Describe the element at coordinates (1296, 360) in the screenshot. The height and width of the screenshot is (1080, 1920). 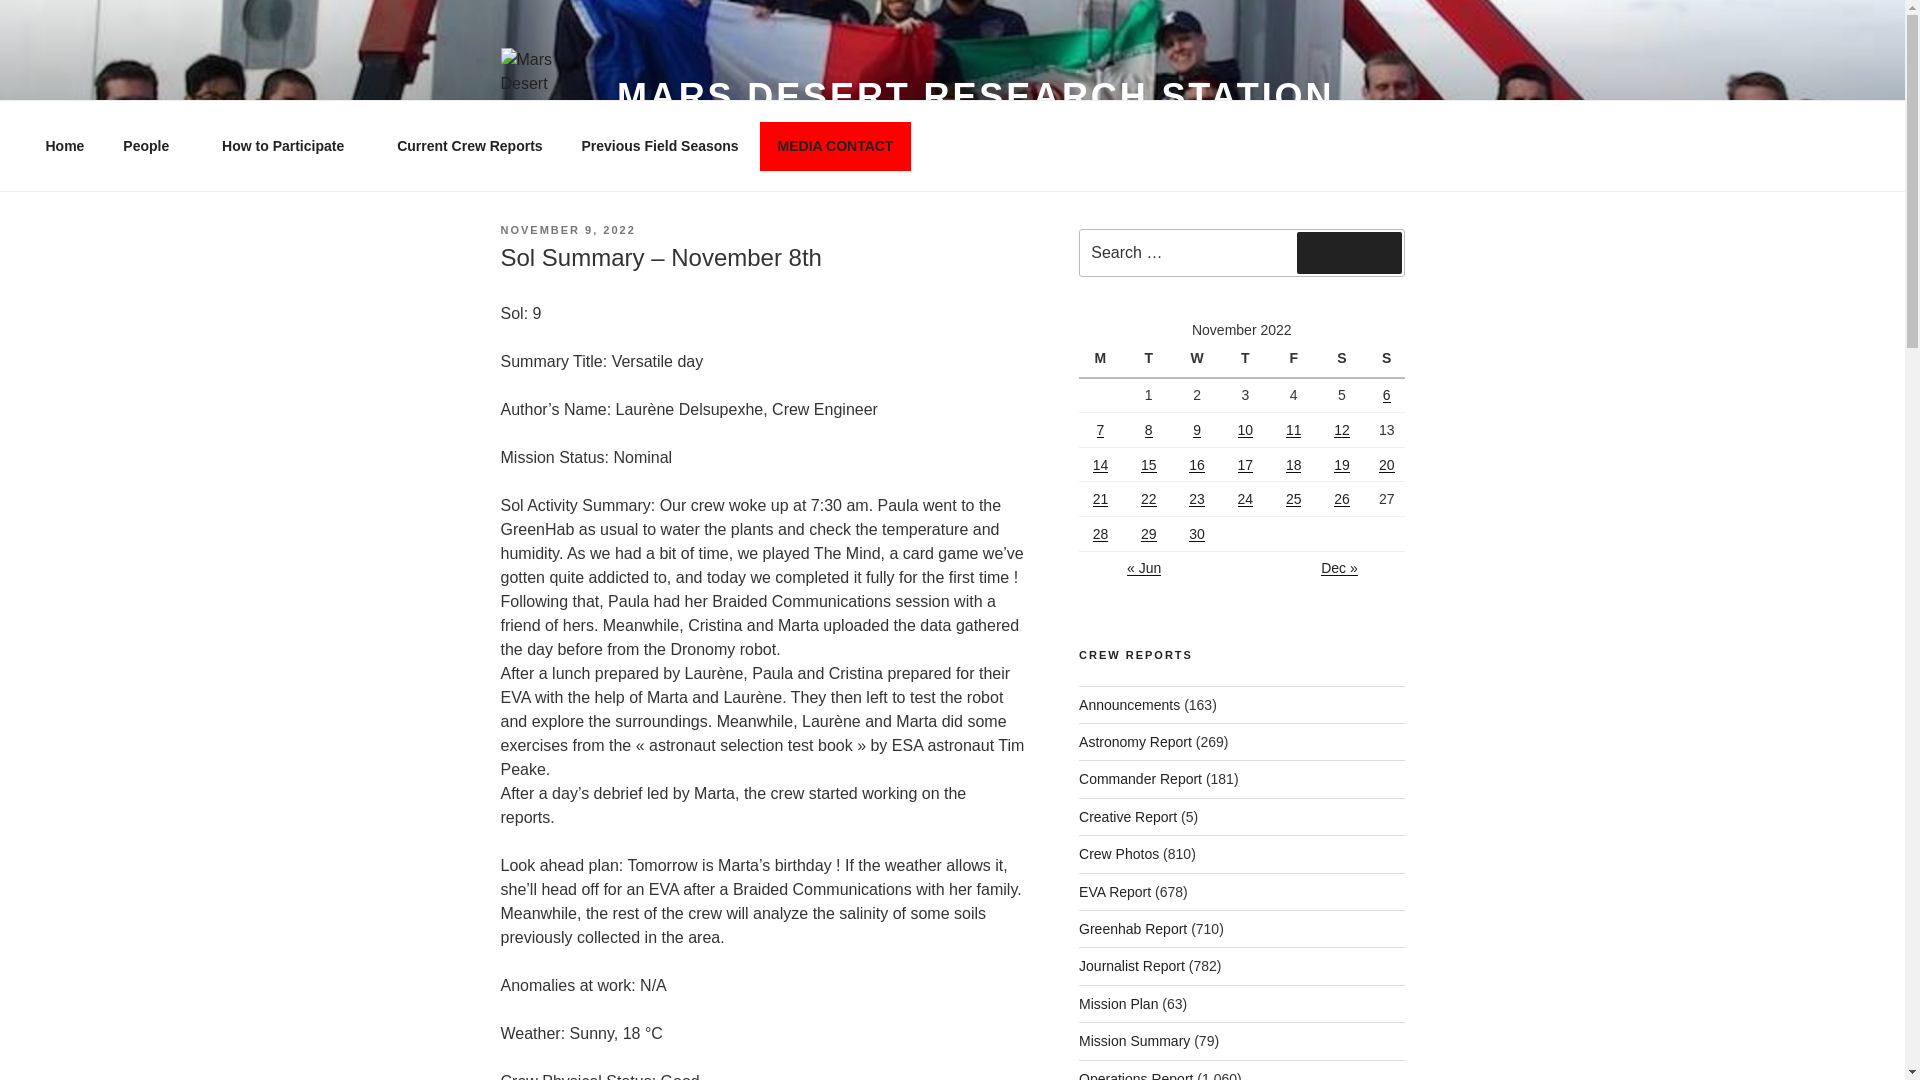
I see `Friday` at that location.